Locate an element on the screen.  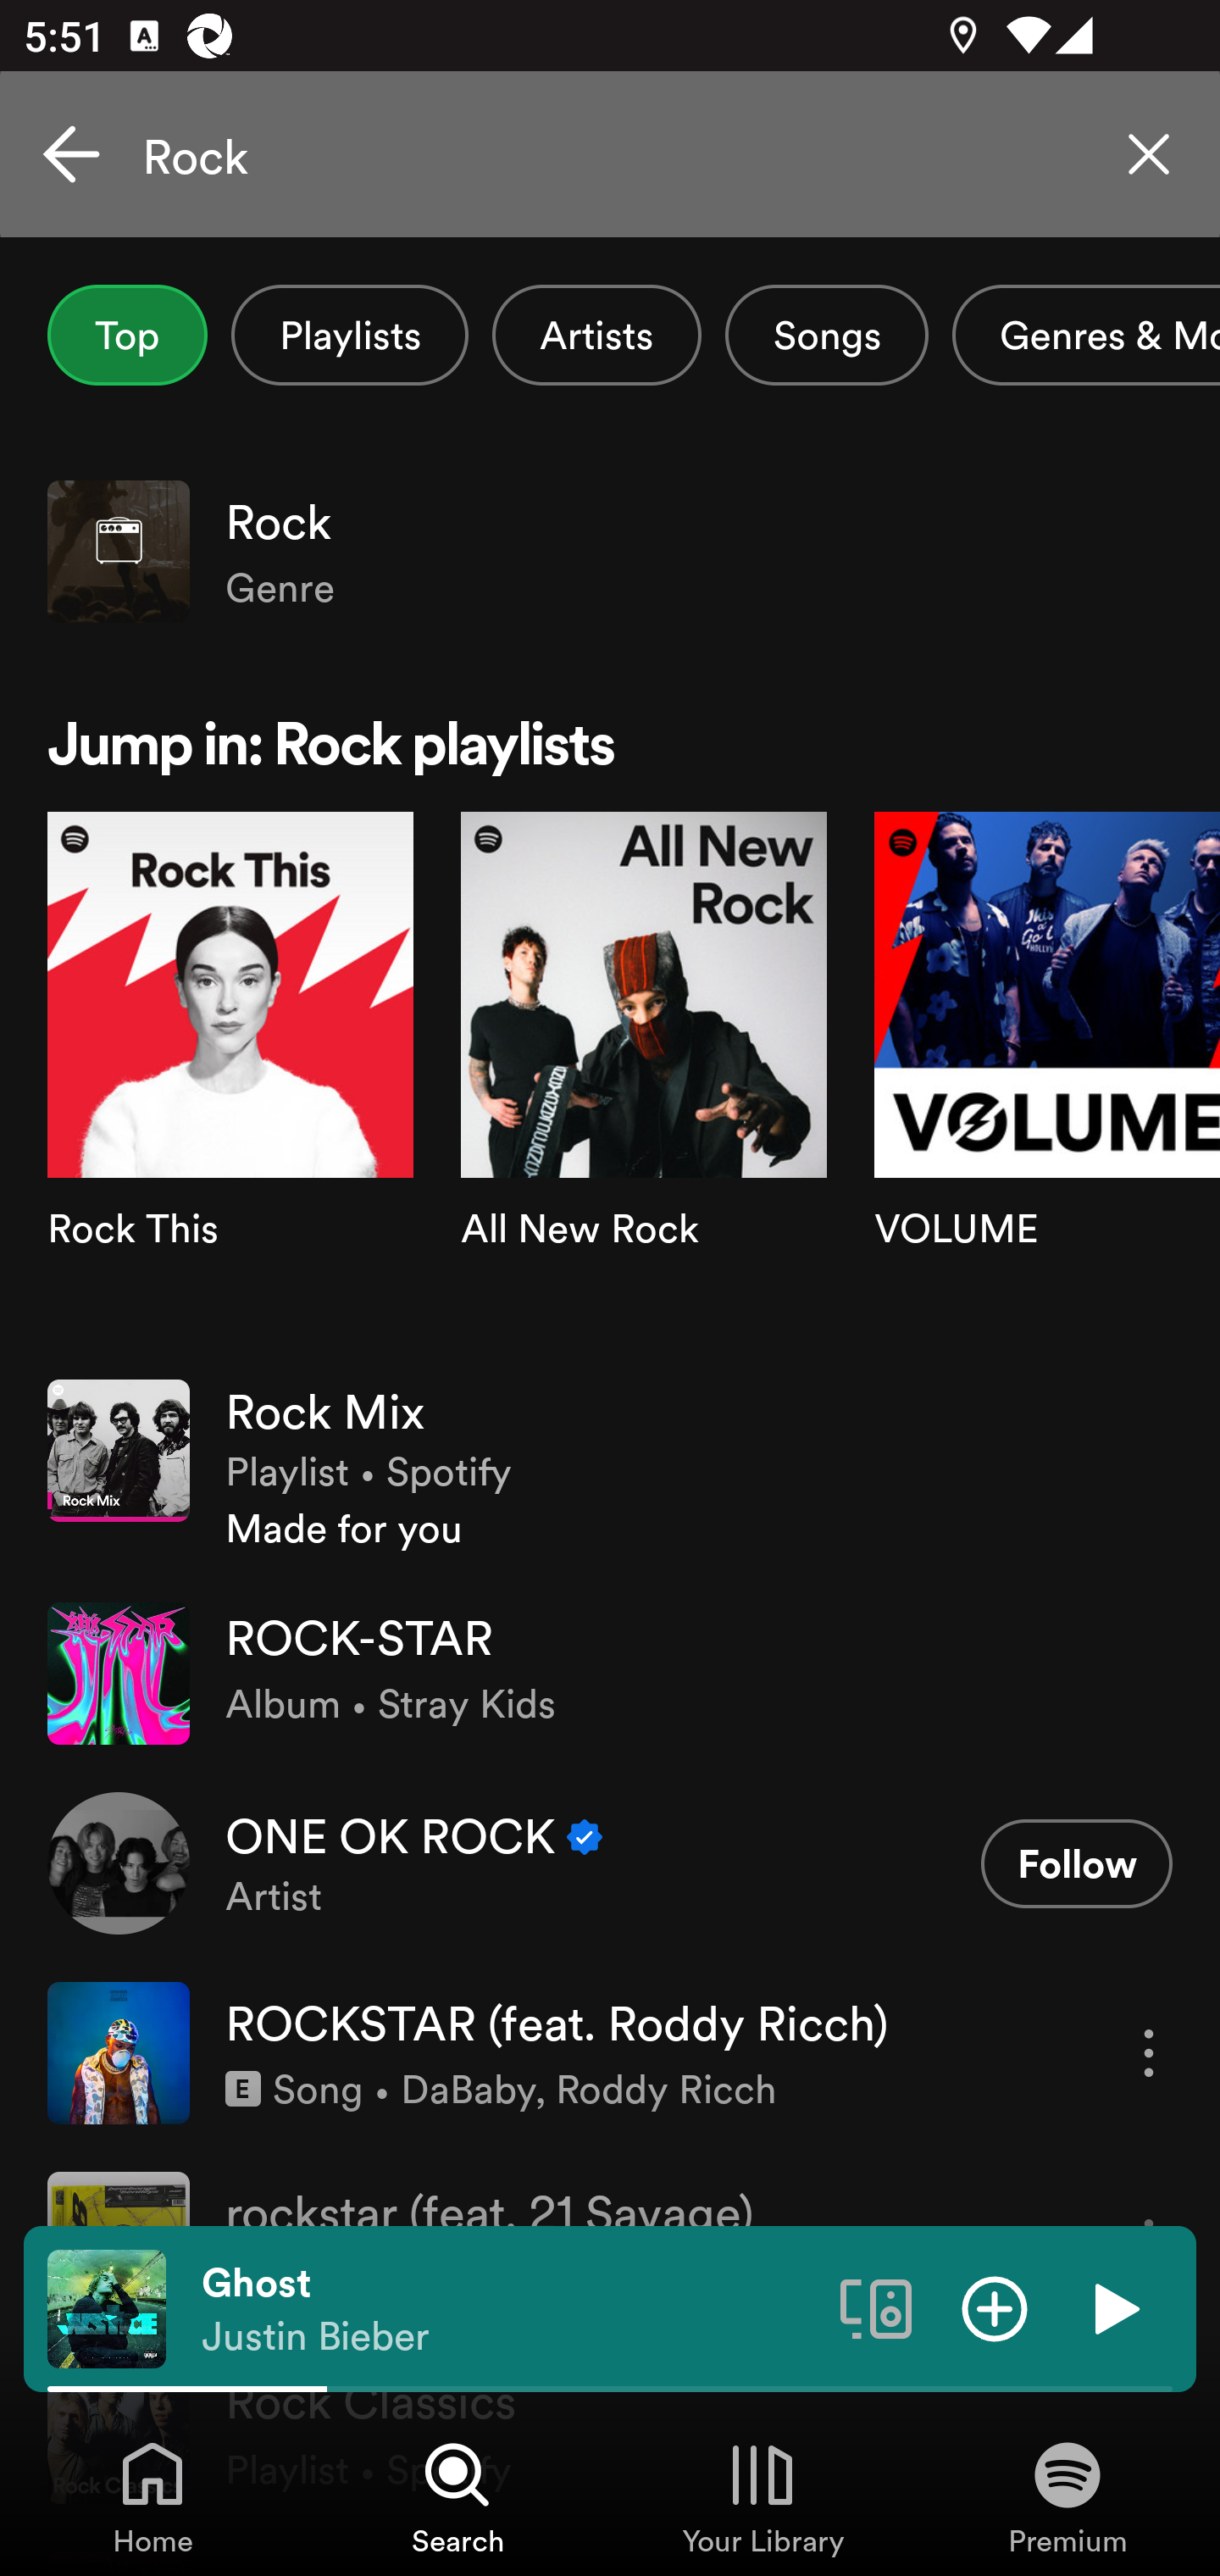
ROCK-STAR Album • Stray Kids is located at coordinates (610, 1674).